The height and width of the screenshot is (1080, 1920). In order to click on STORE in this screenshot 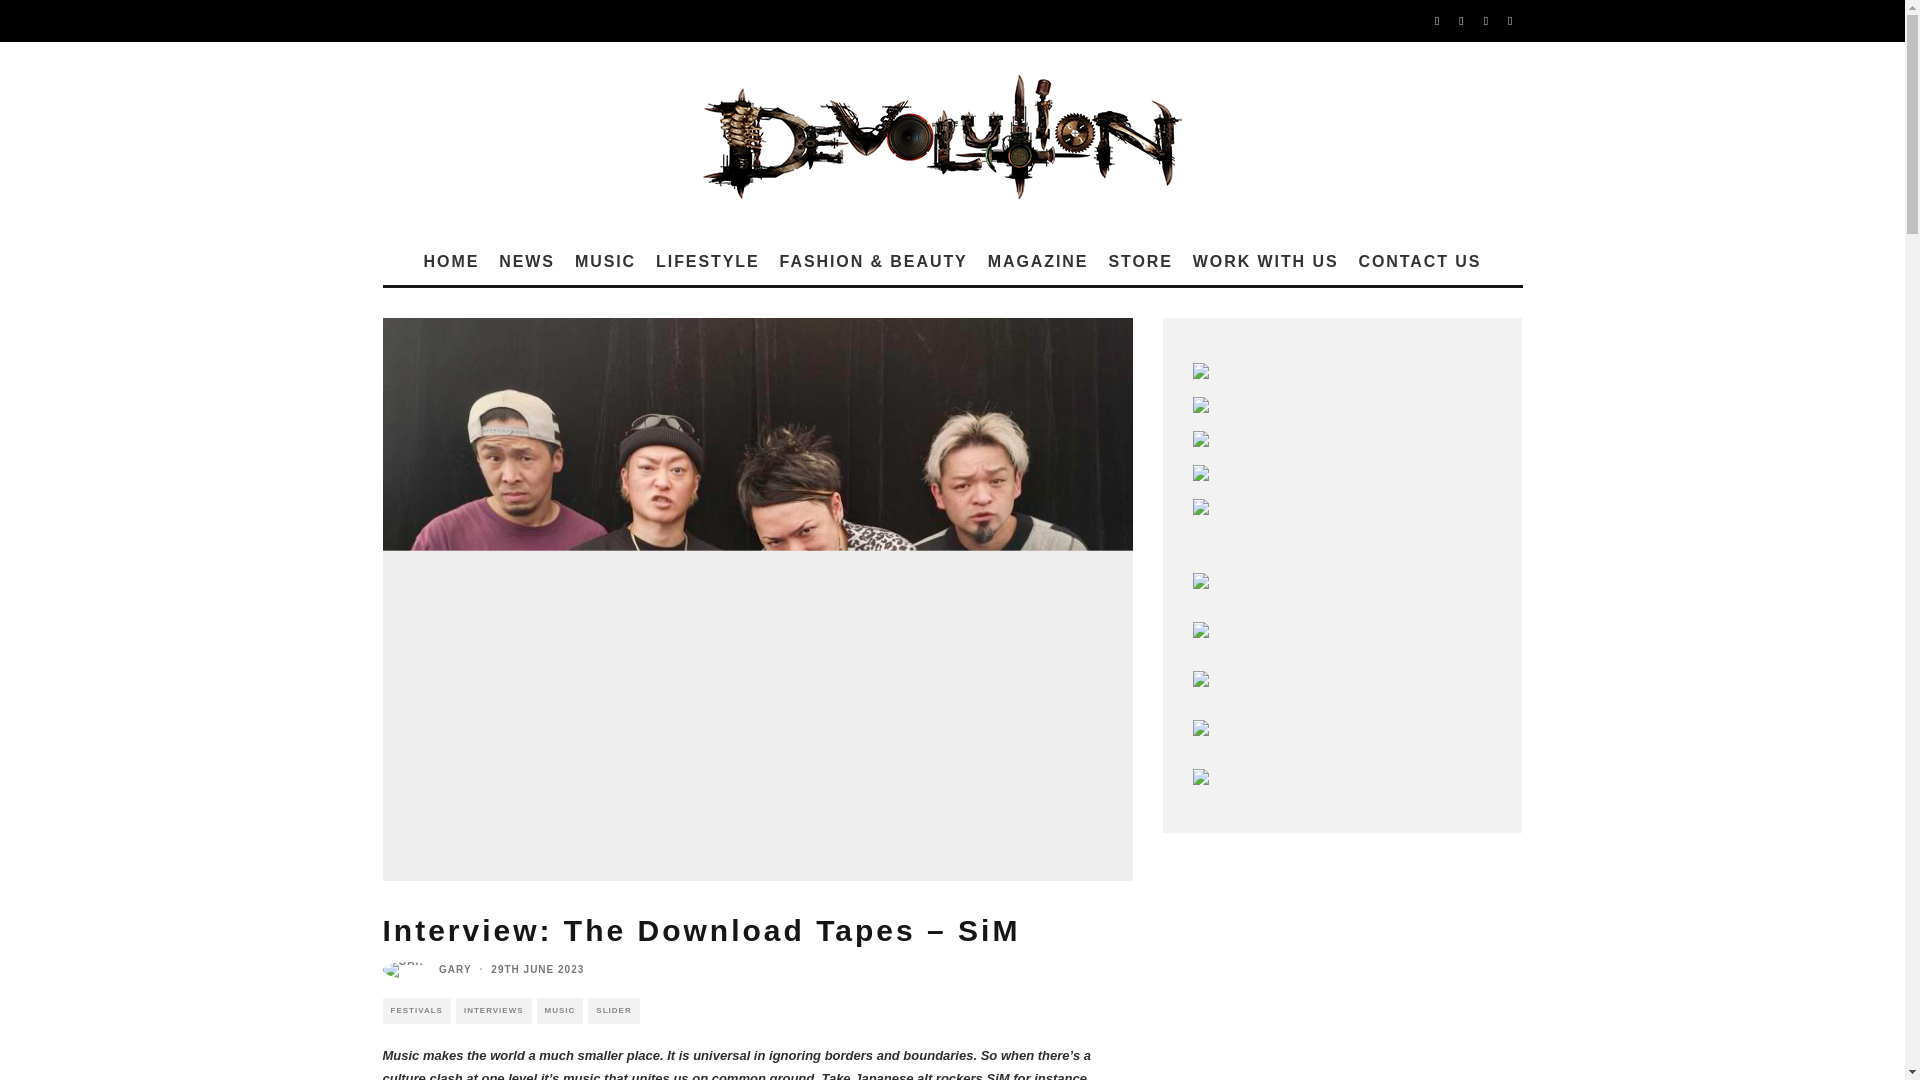, I will do `click(1140, 262)`.